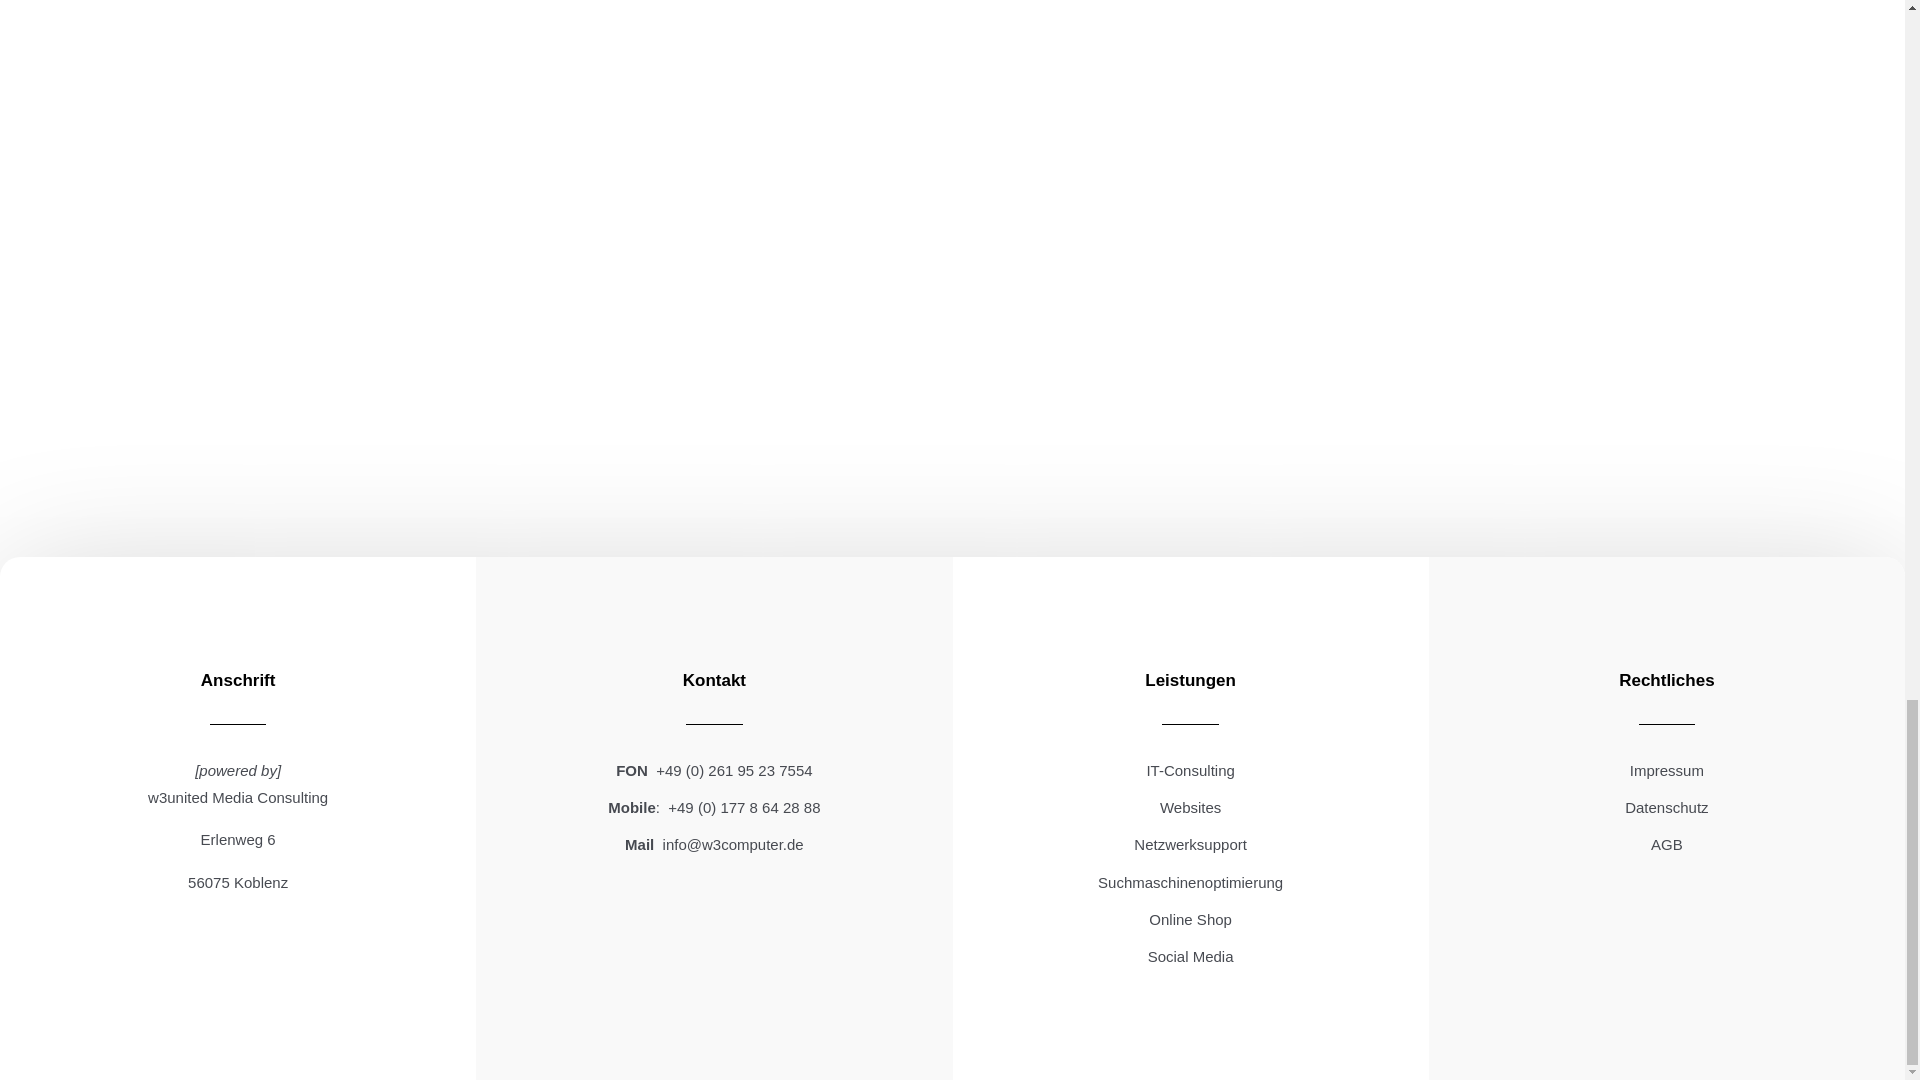 The width and height of the screenshot is (1920, 1080). What do you see at coordinates (1190, 844) in the screenshot?
I see `Netzwerksupport` at bounding box center [1190, 844].